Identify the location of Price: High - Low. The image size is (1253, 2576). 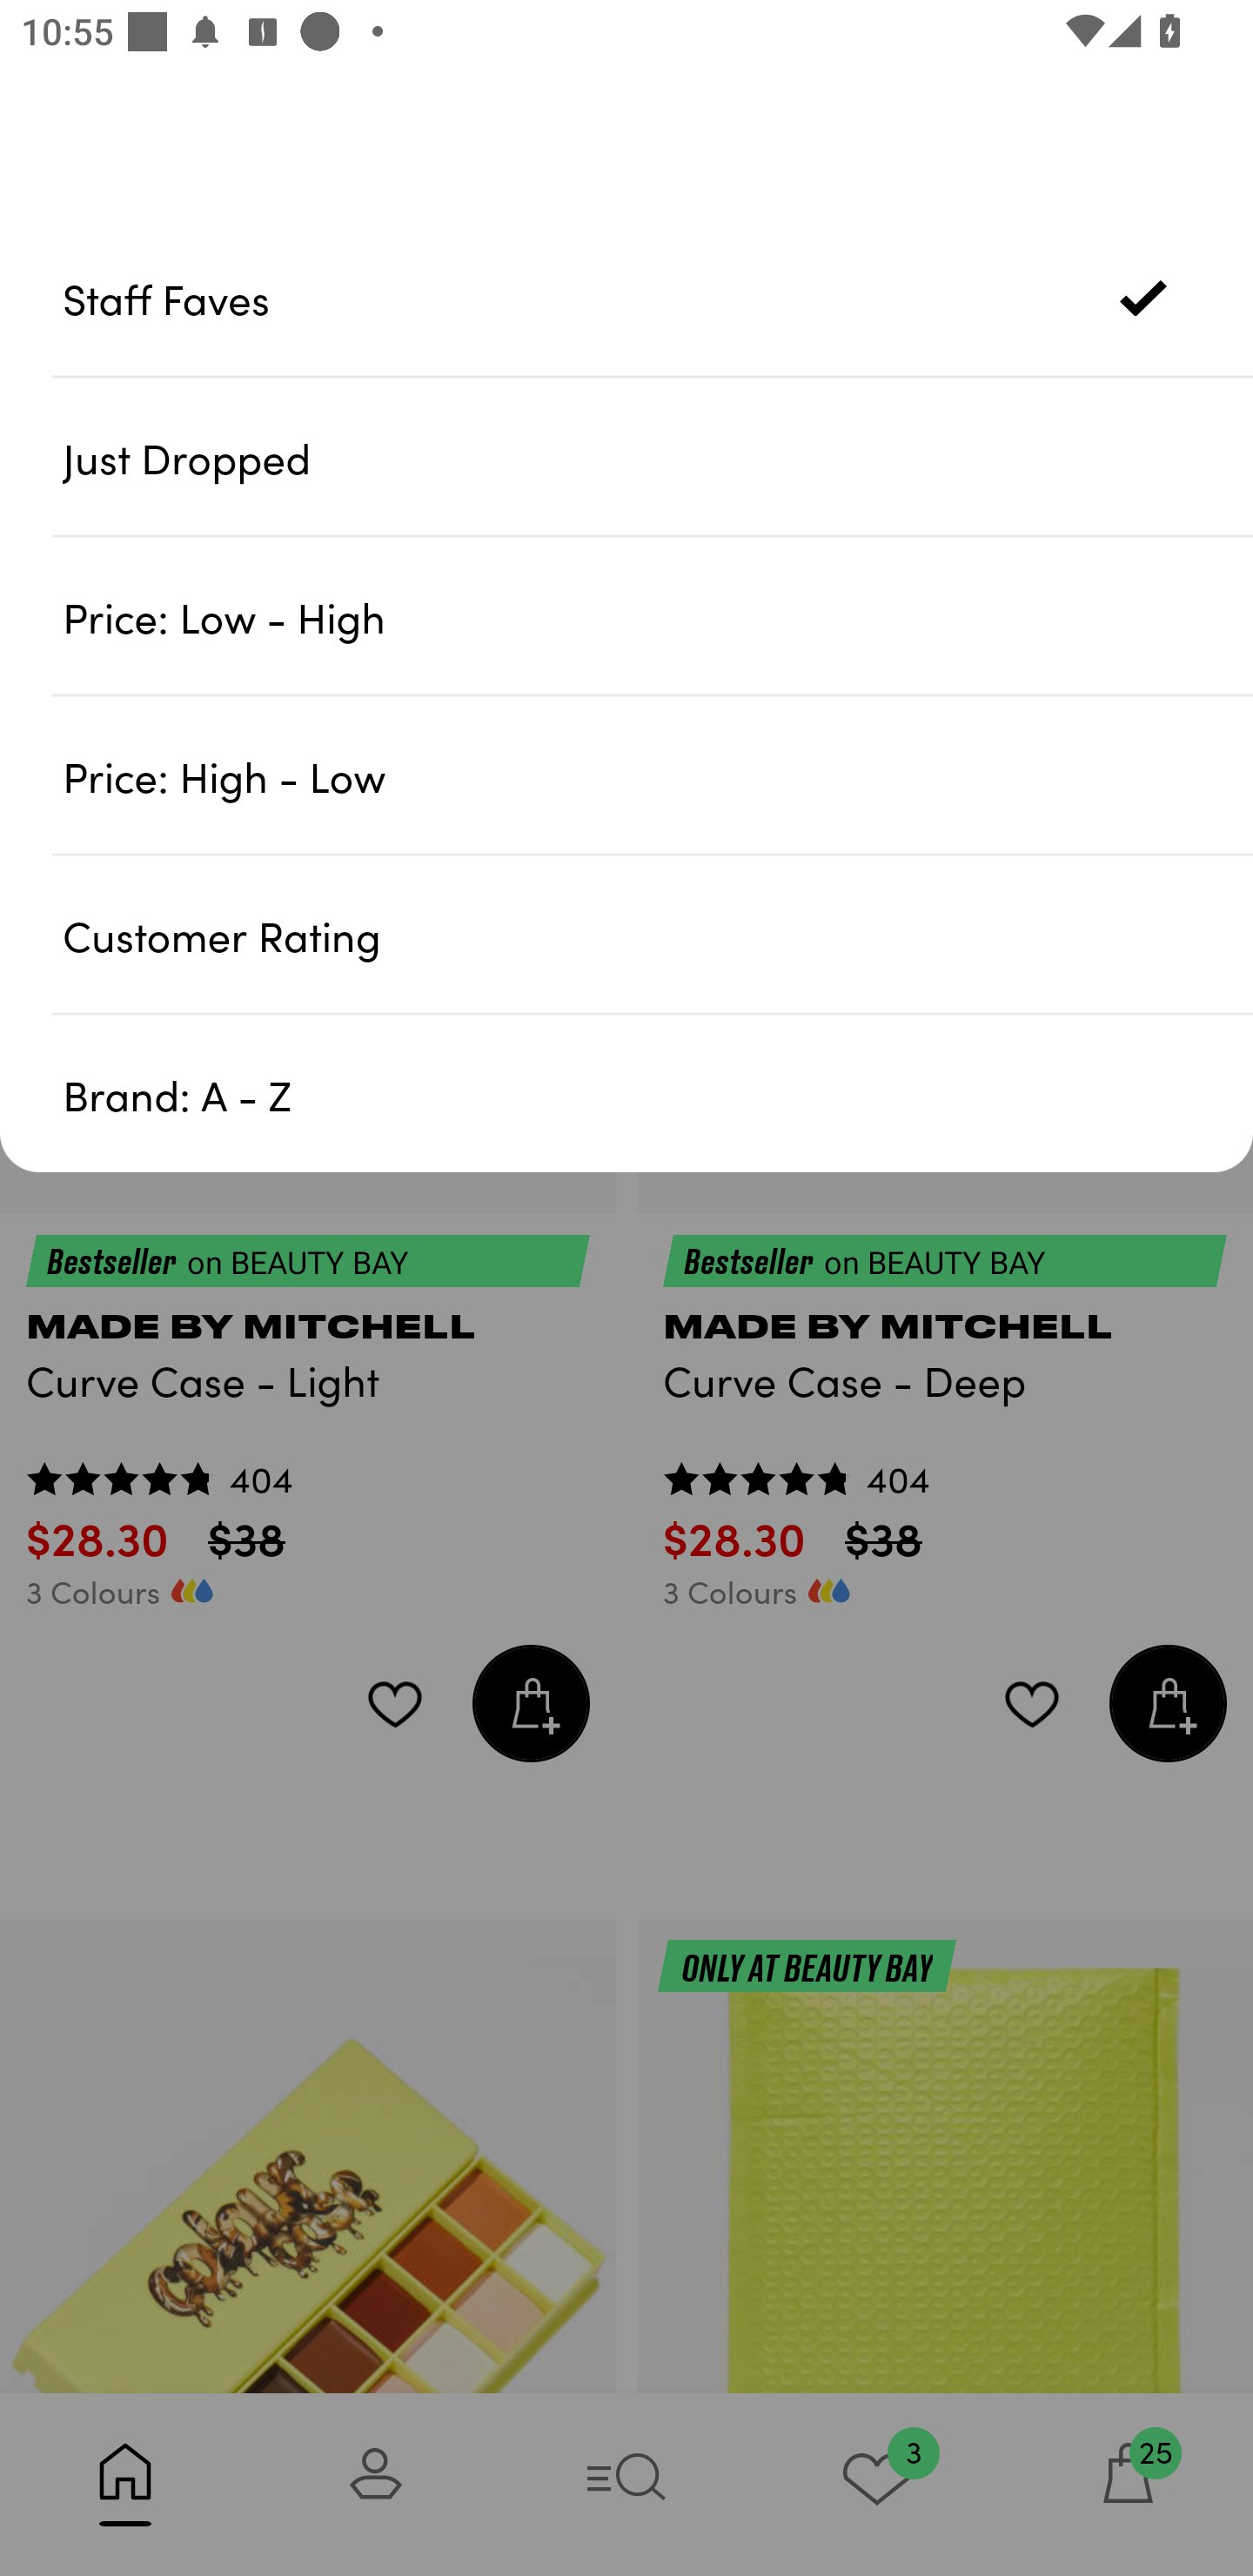
(658, 775).